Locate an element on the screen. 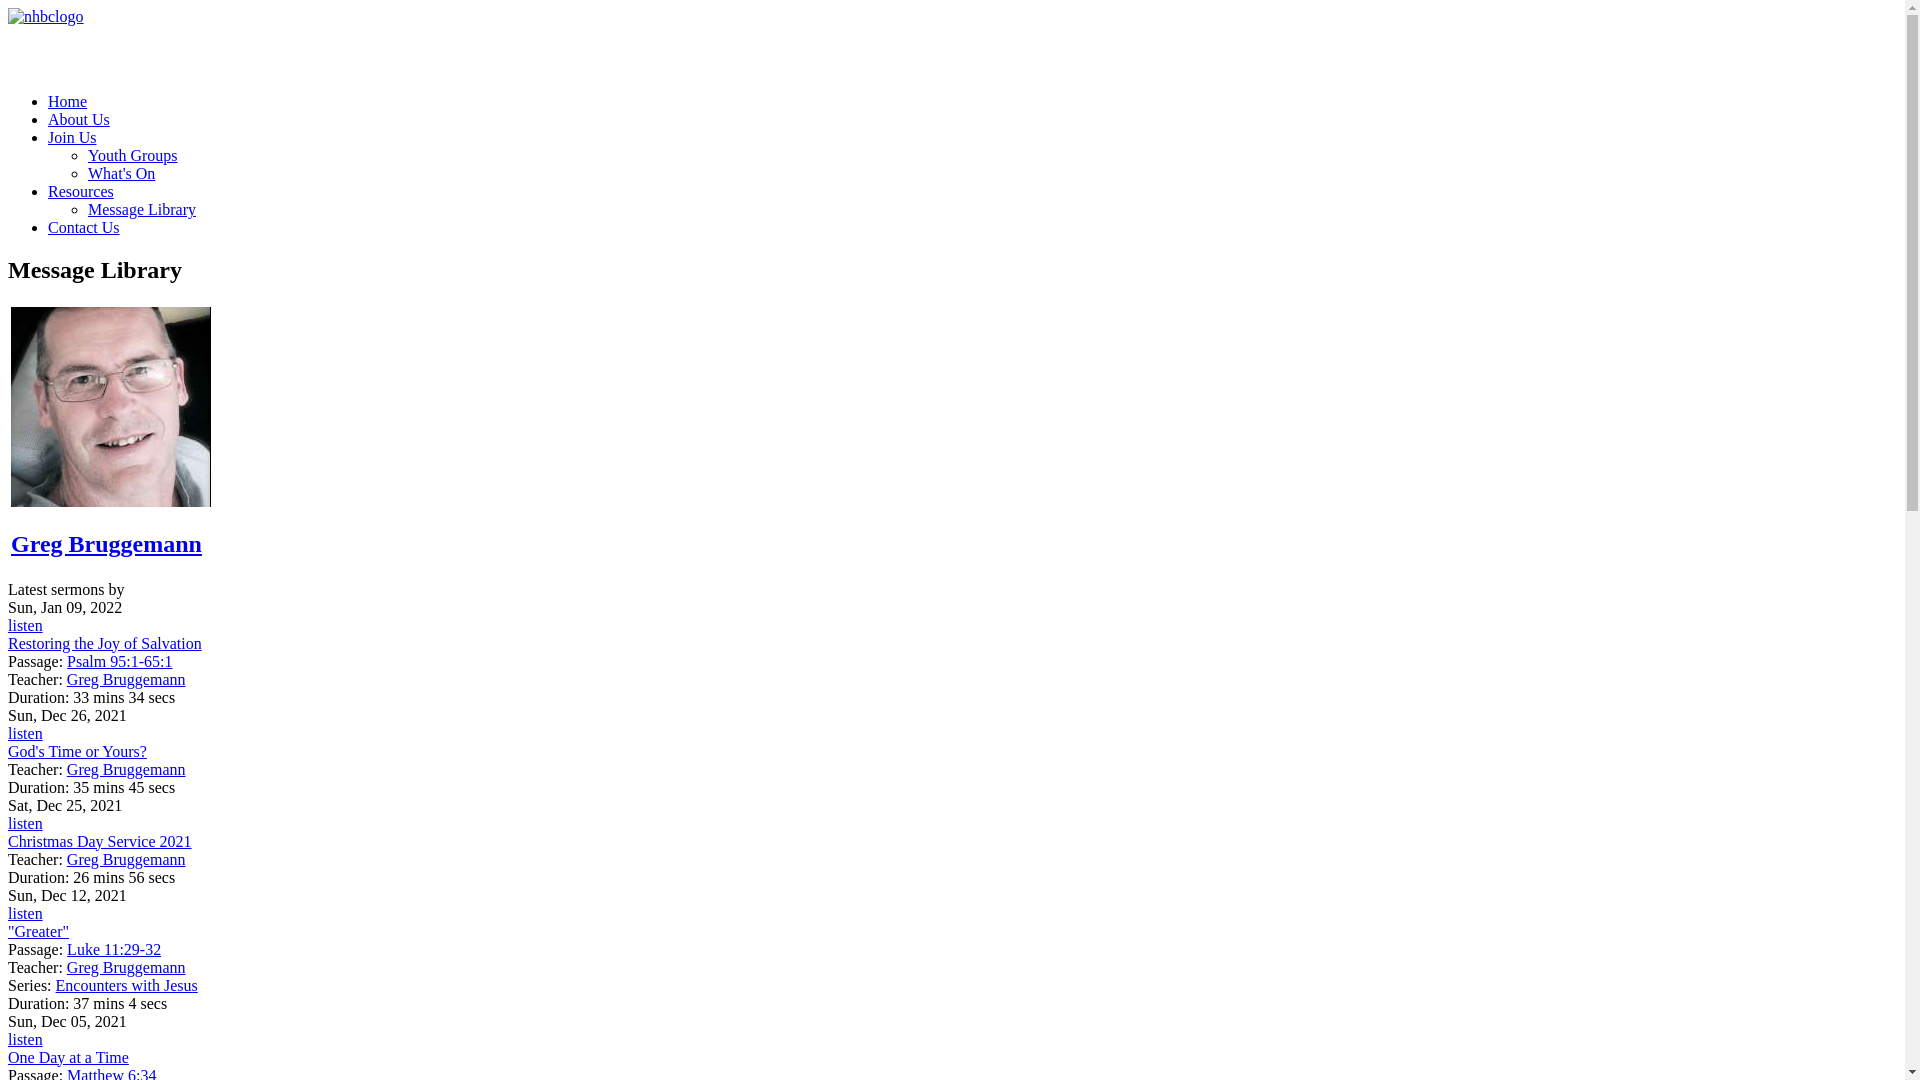  Contact Us is located at coordinates (84, 228).